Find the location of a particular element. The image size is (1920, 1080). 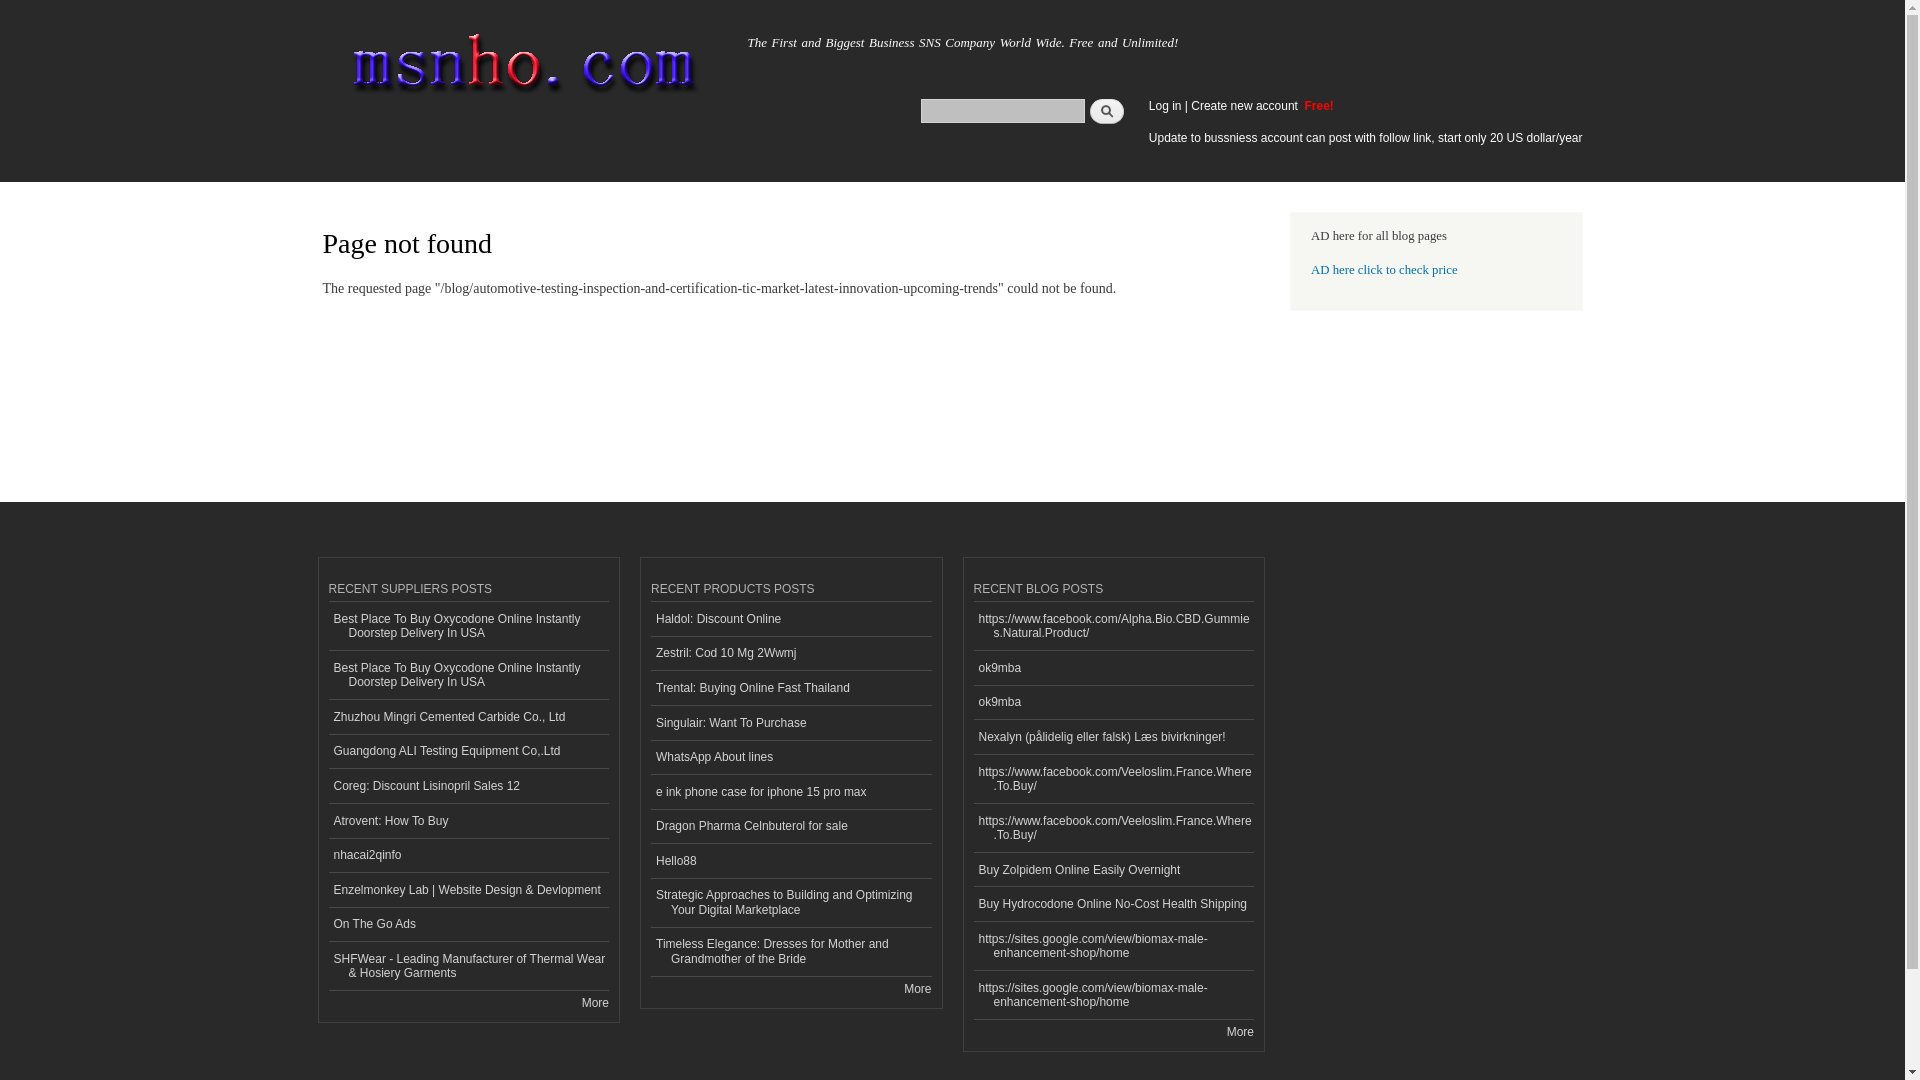

e ink phone case for iphone 15 pro max is located at coordinates (790, 792).